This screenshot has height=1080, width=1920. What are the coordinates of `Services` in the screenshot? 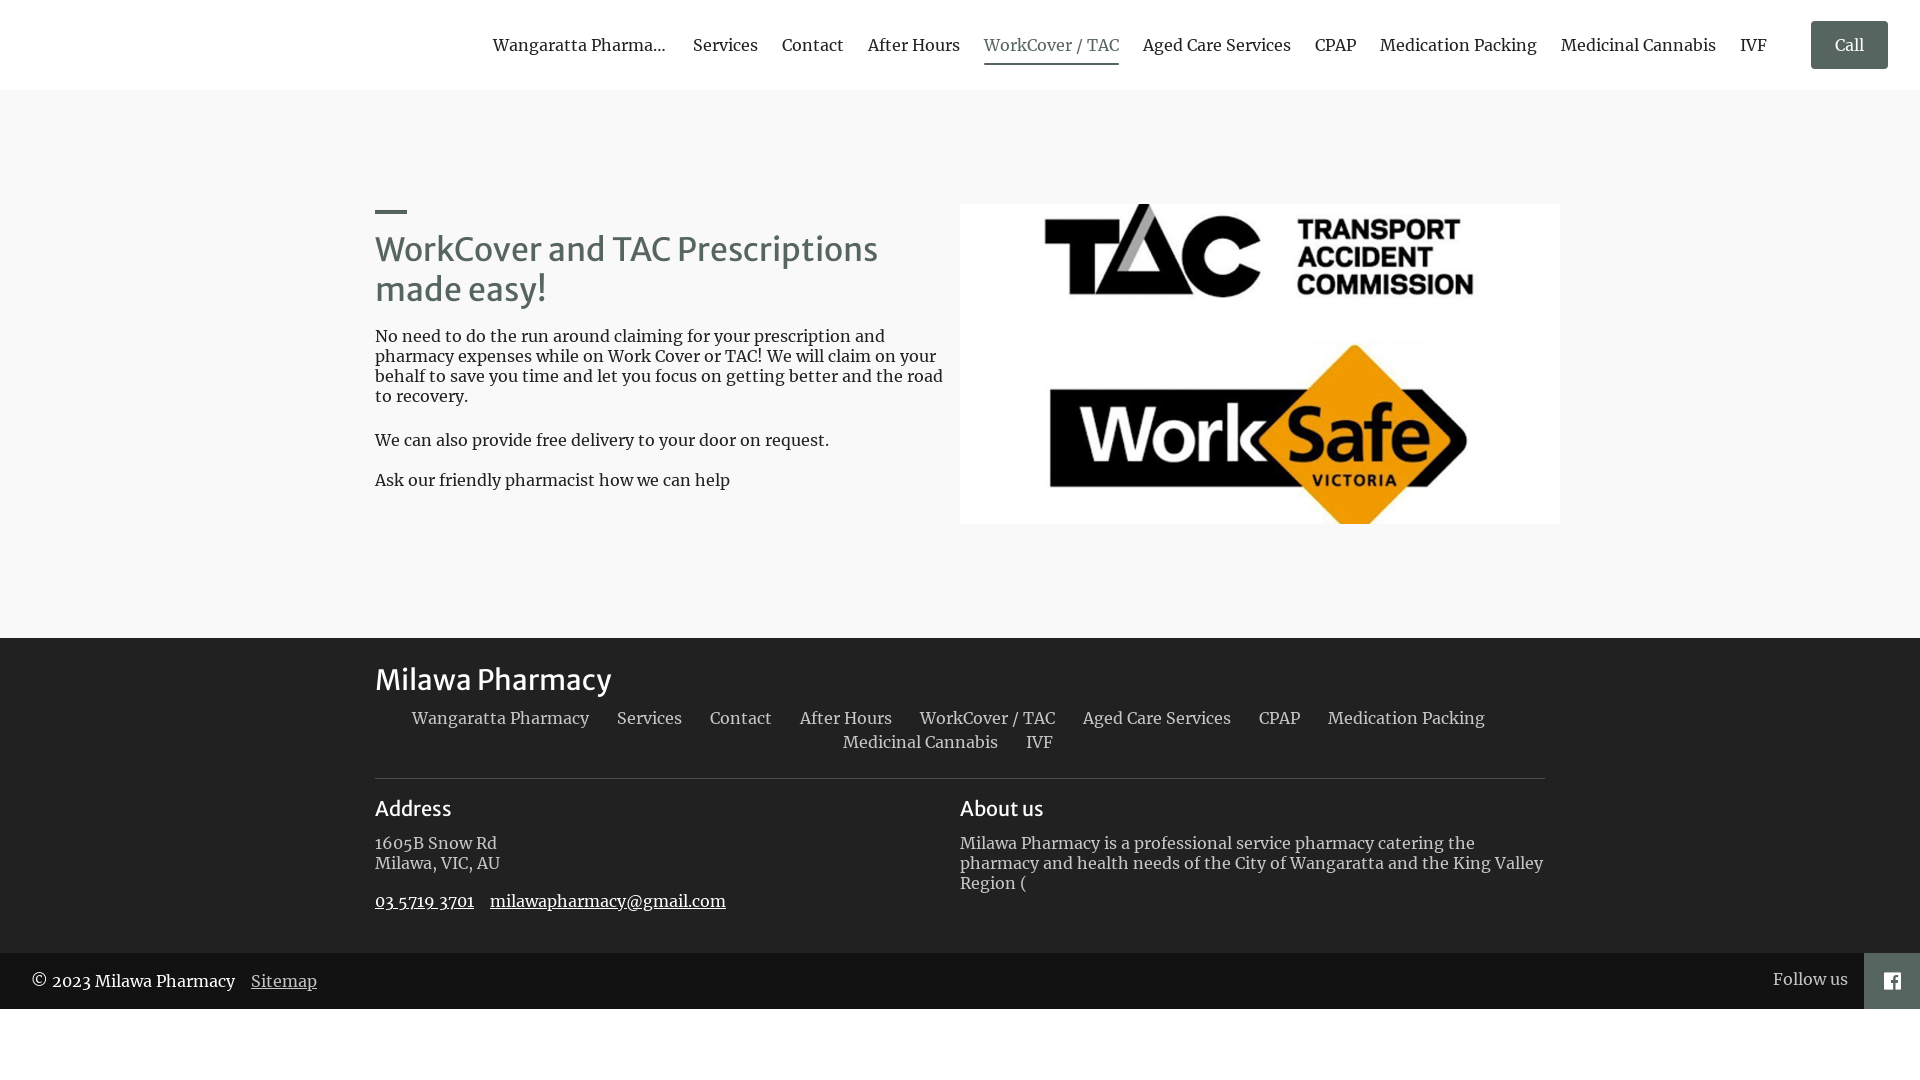 It's located at (726, 45).